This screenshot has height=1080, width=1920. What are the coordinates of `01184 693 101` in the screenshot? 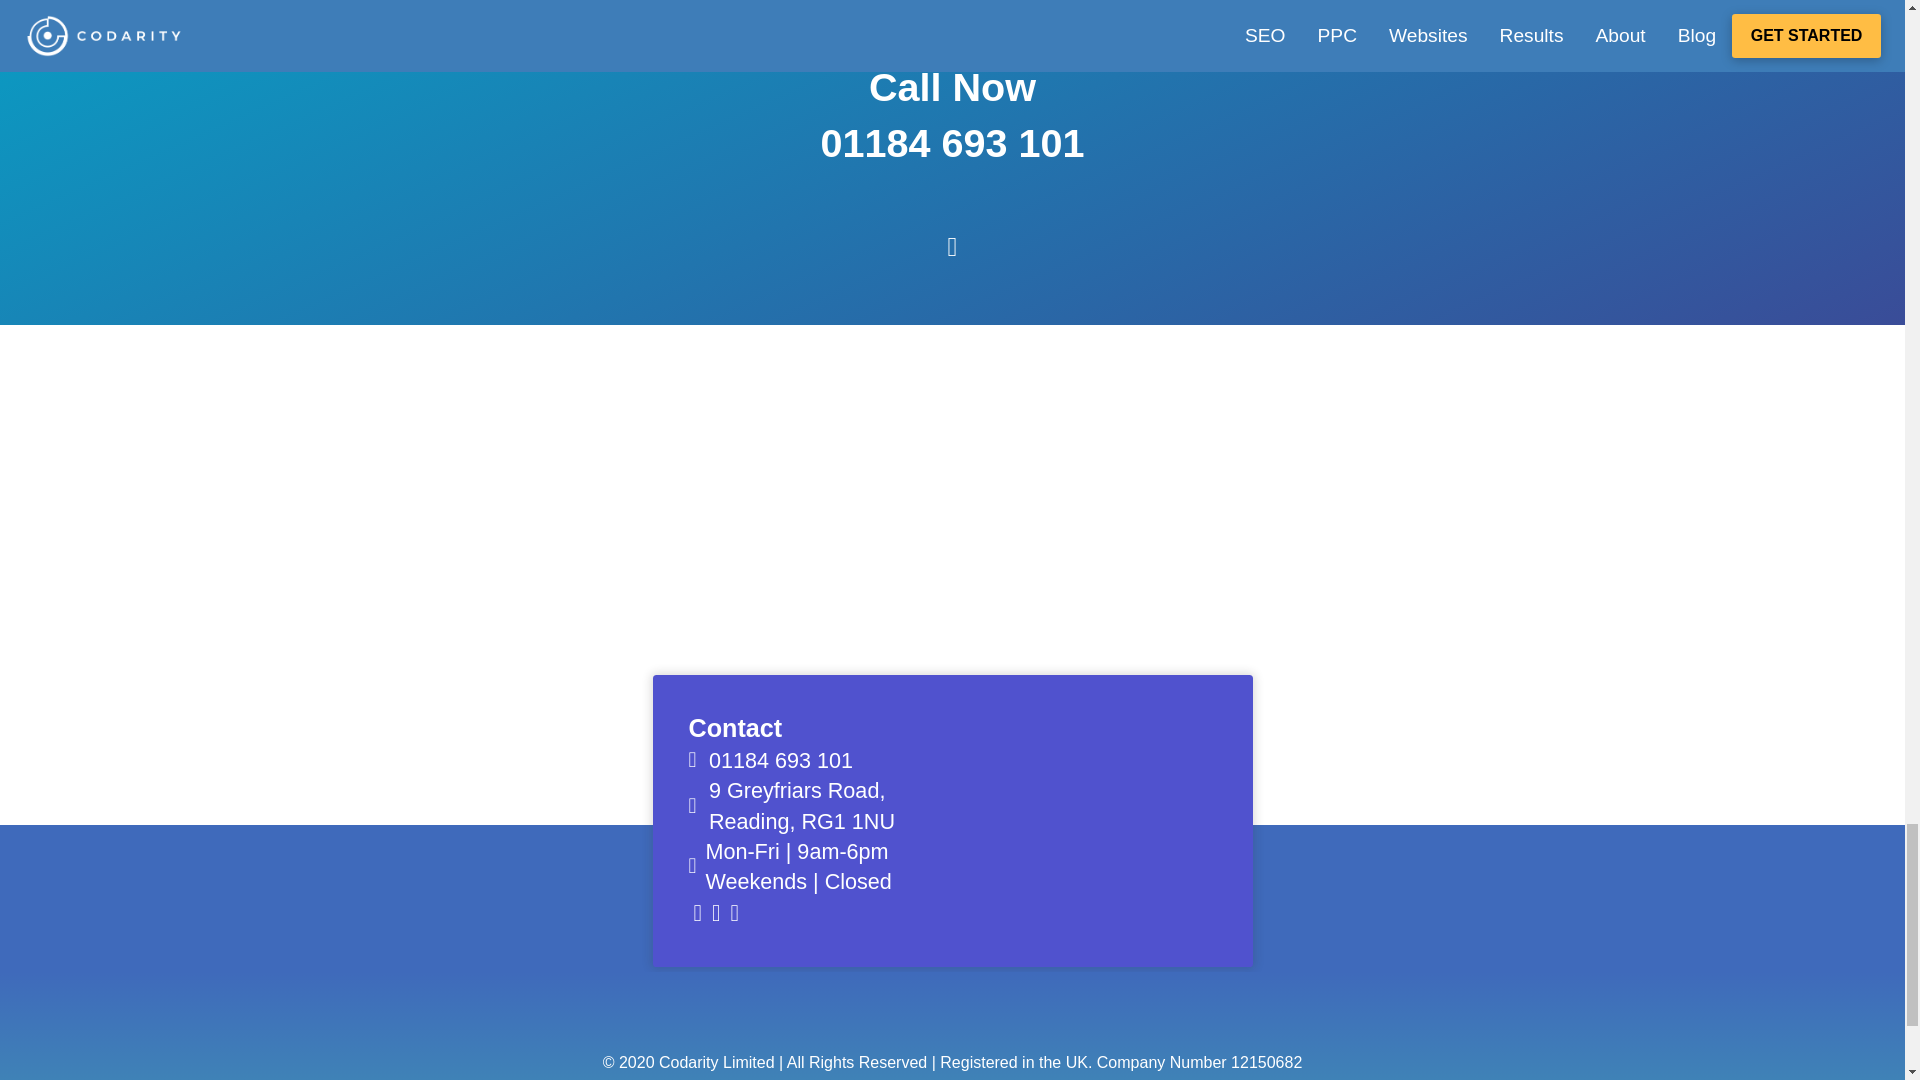 It's located at (952, 142).